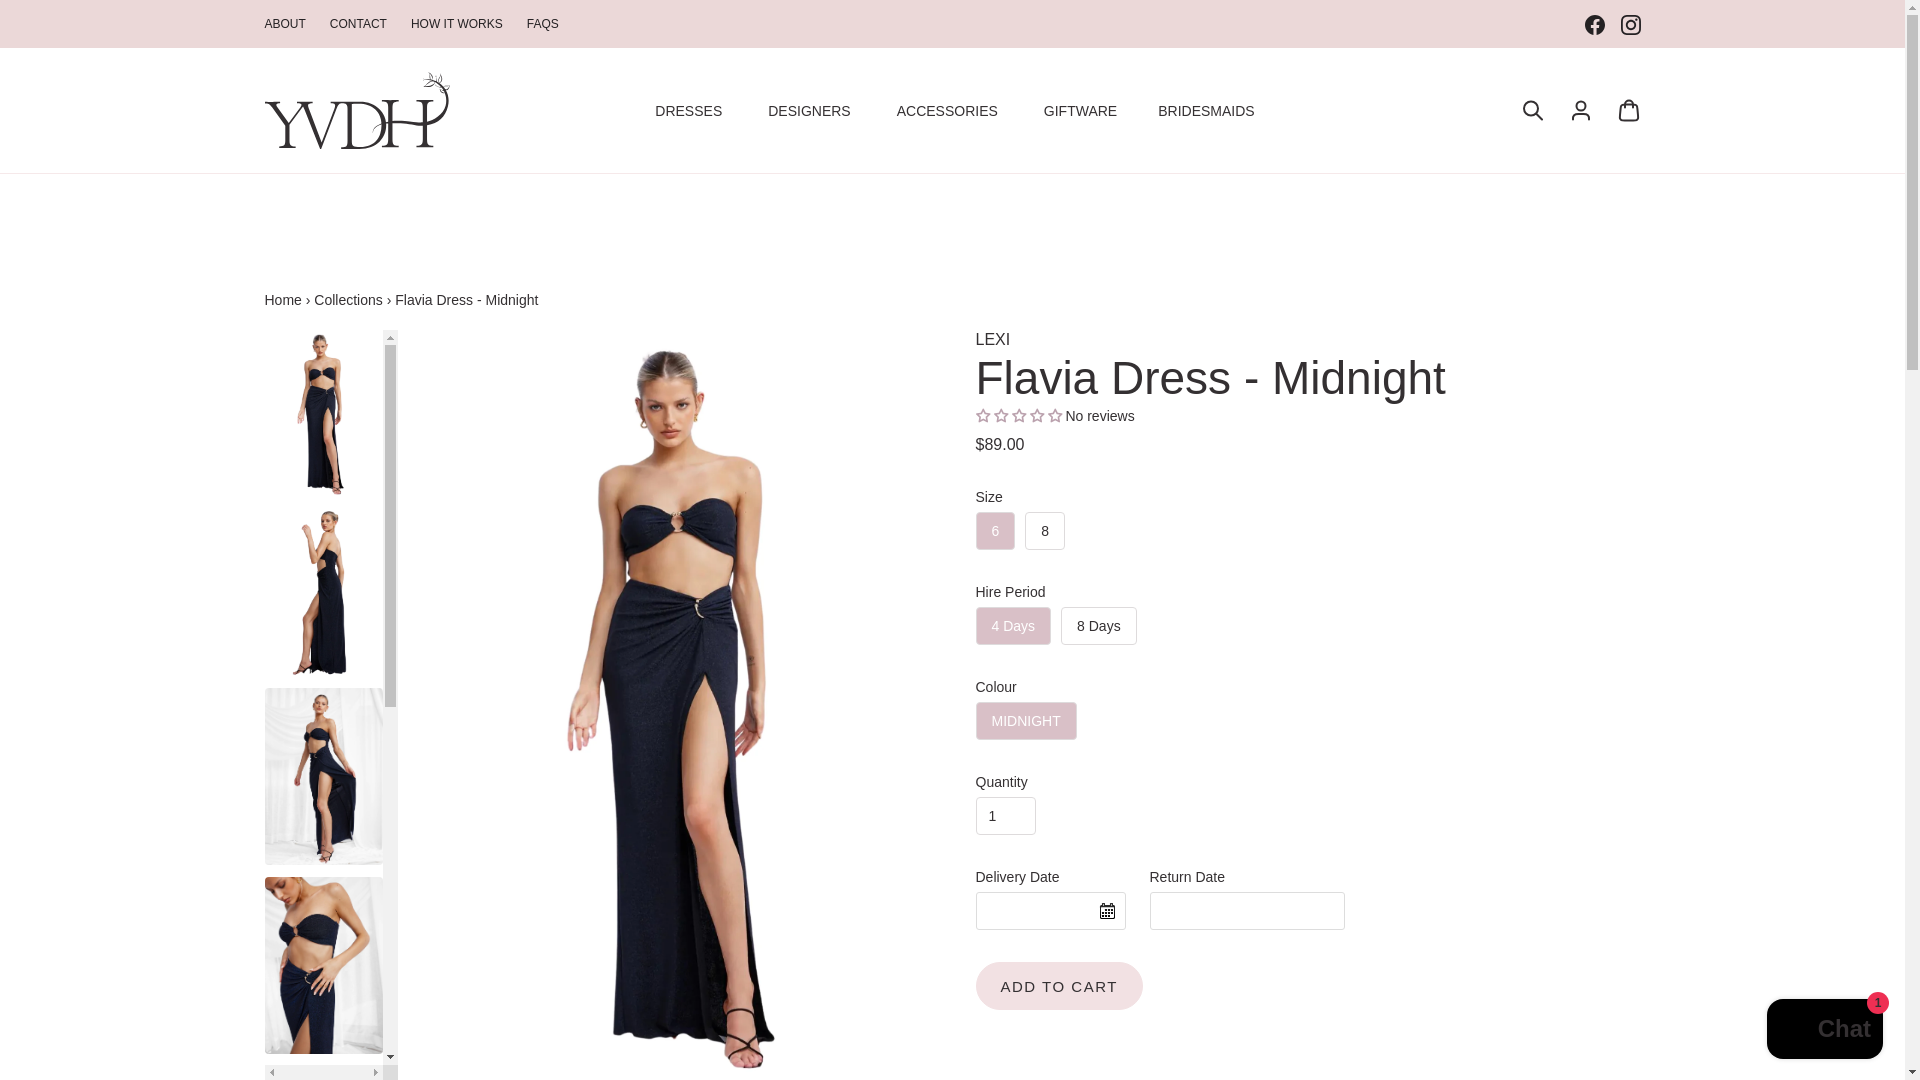 The image size is (1920, 1080). Describe the element at coordinates (1006, 816) in the screenshot. I see `1` at that location.